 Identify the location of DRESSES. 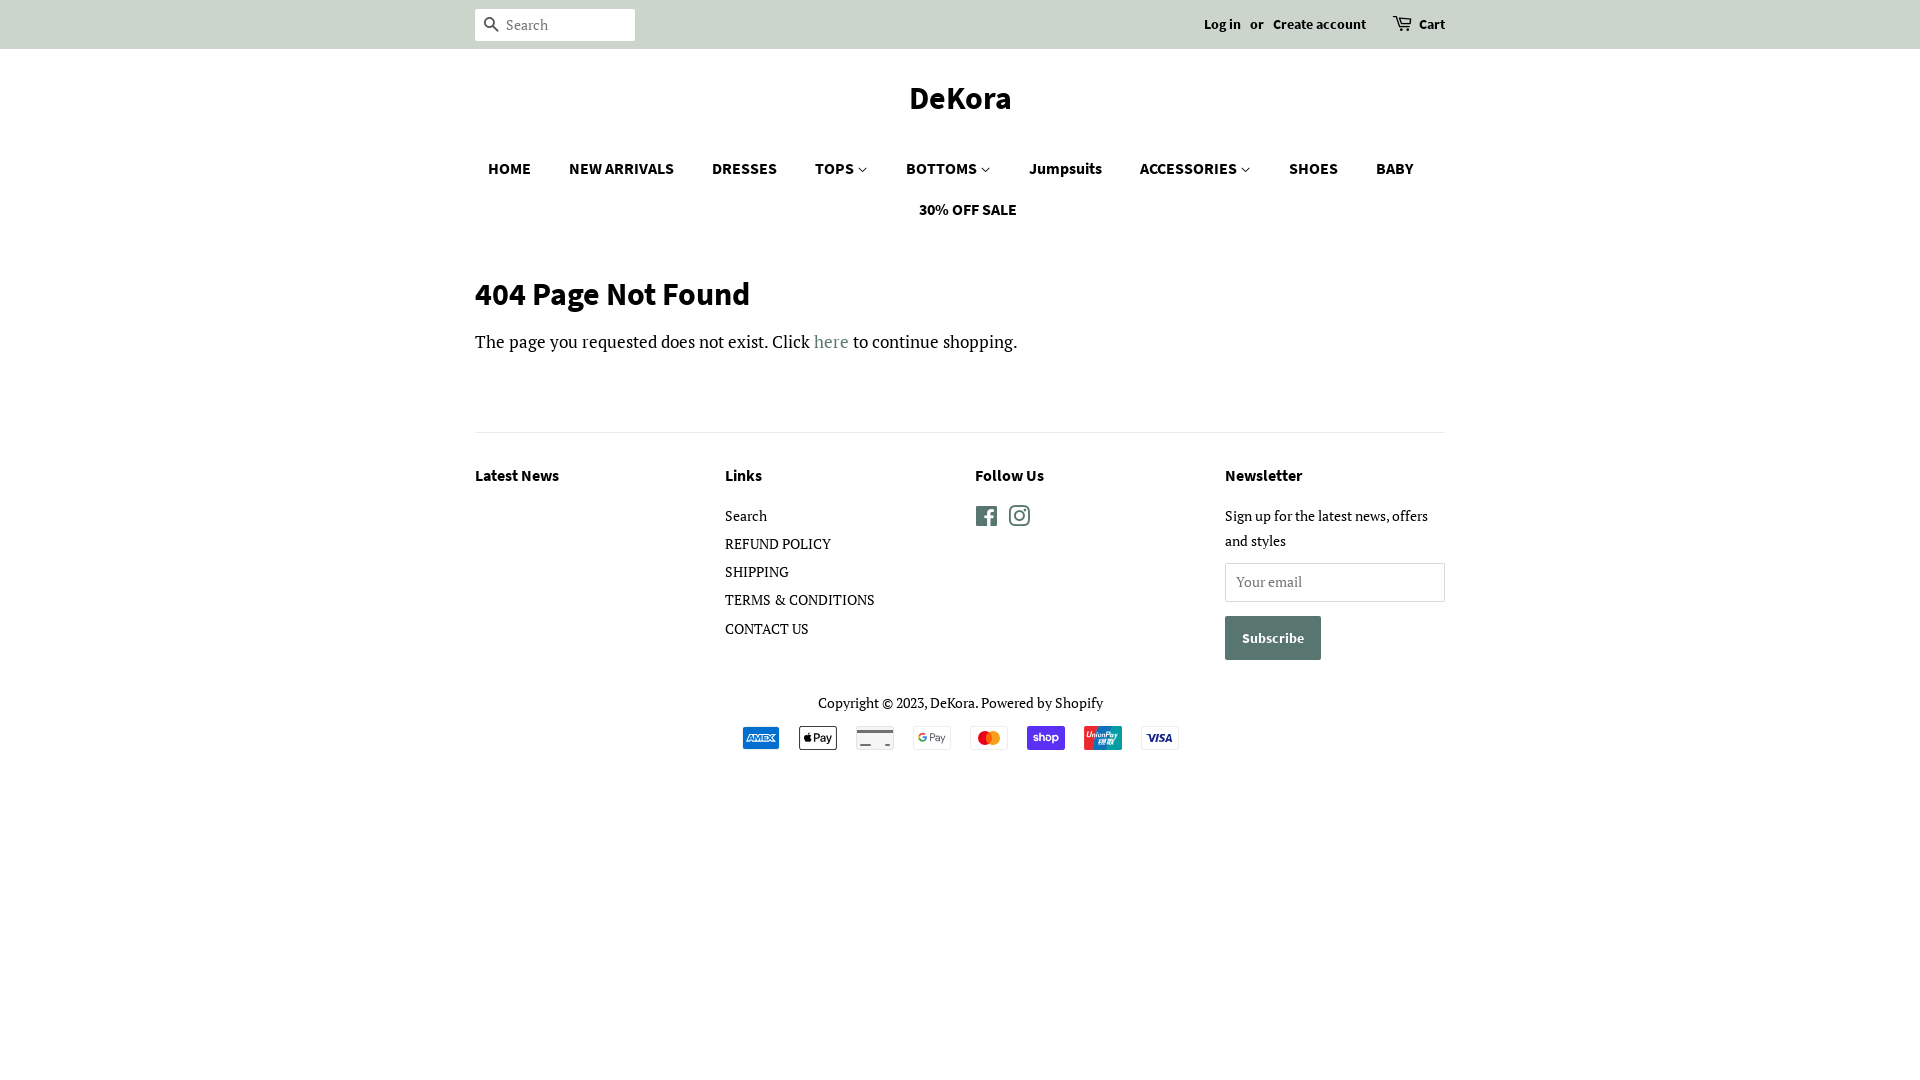
(746, 168).